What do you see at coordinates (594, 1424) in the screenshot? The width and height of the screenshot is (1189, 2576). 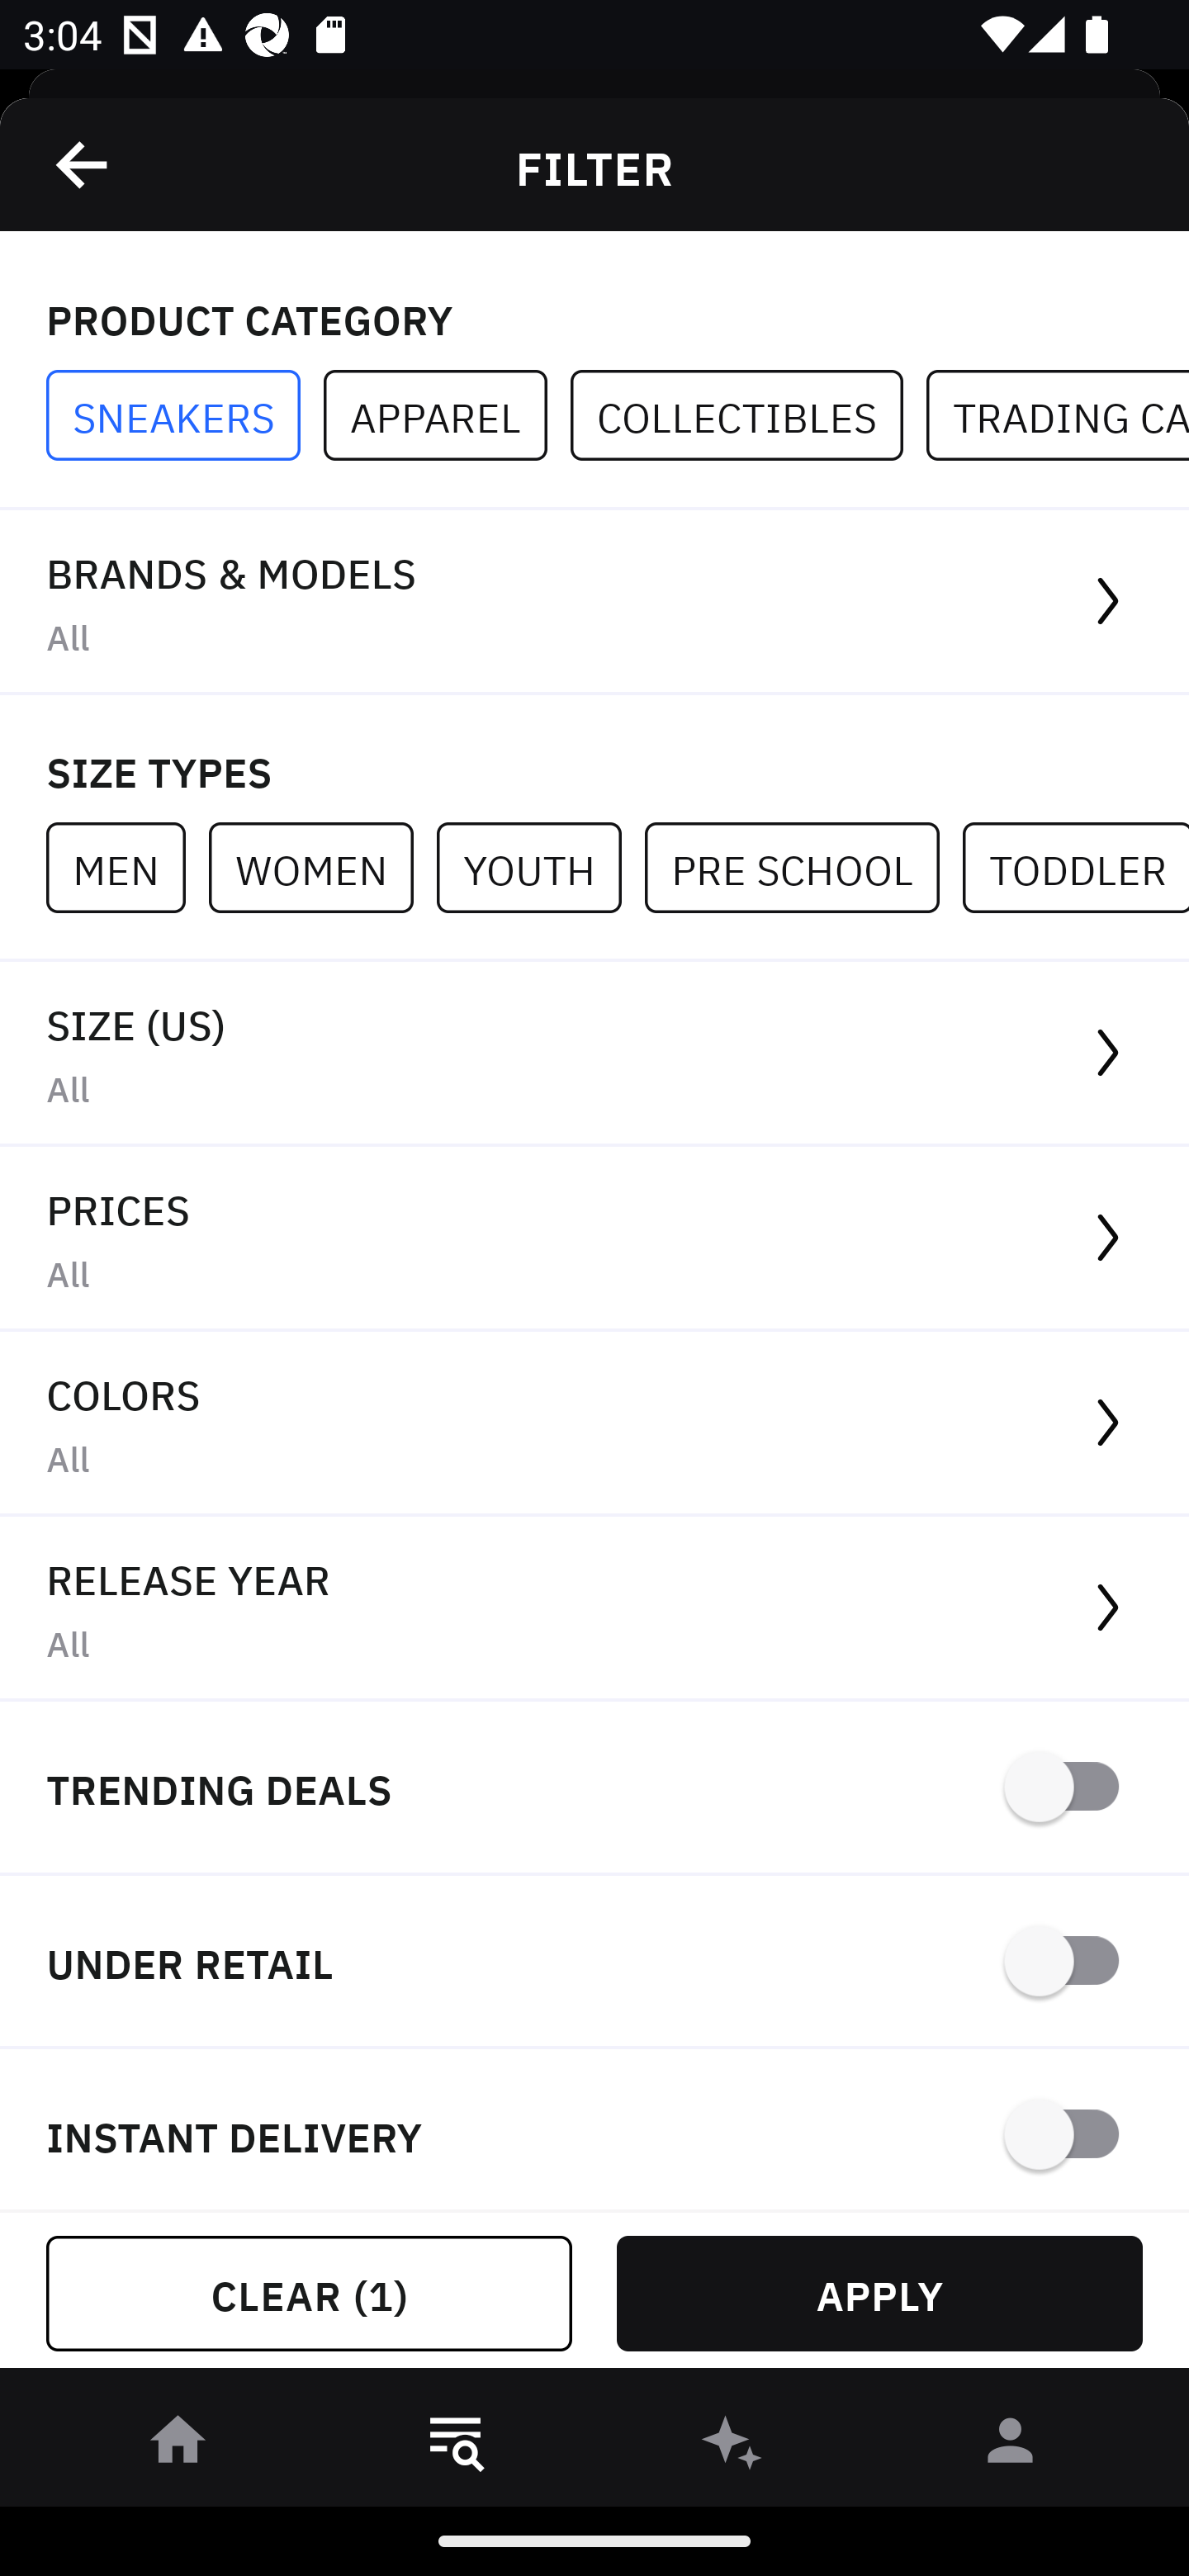 I see `COLORS All` at bounding box center [594, 1424].